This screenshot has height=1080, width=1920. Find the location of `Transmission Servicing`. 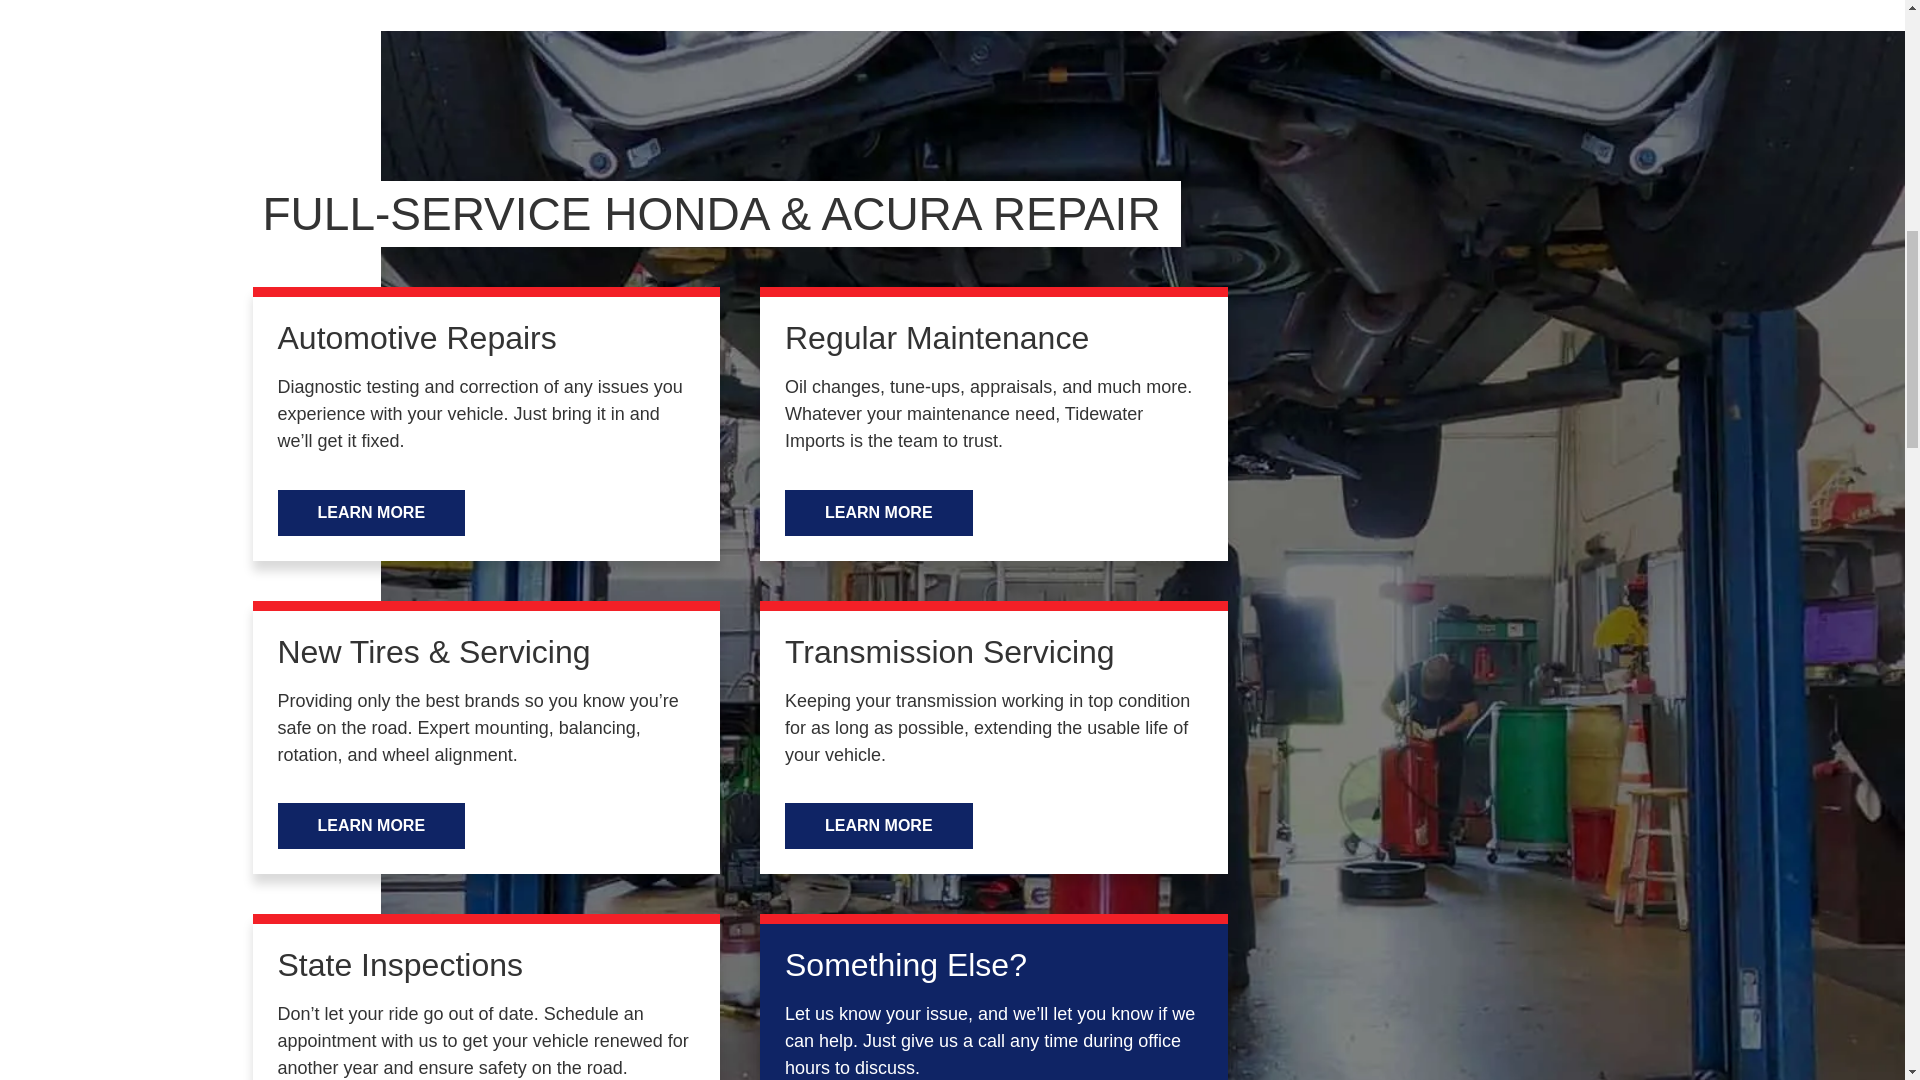

Transmission Servicing is located at coordinates (950, 651).